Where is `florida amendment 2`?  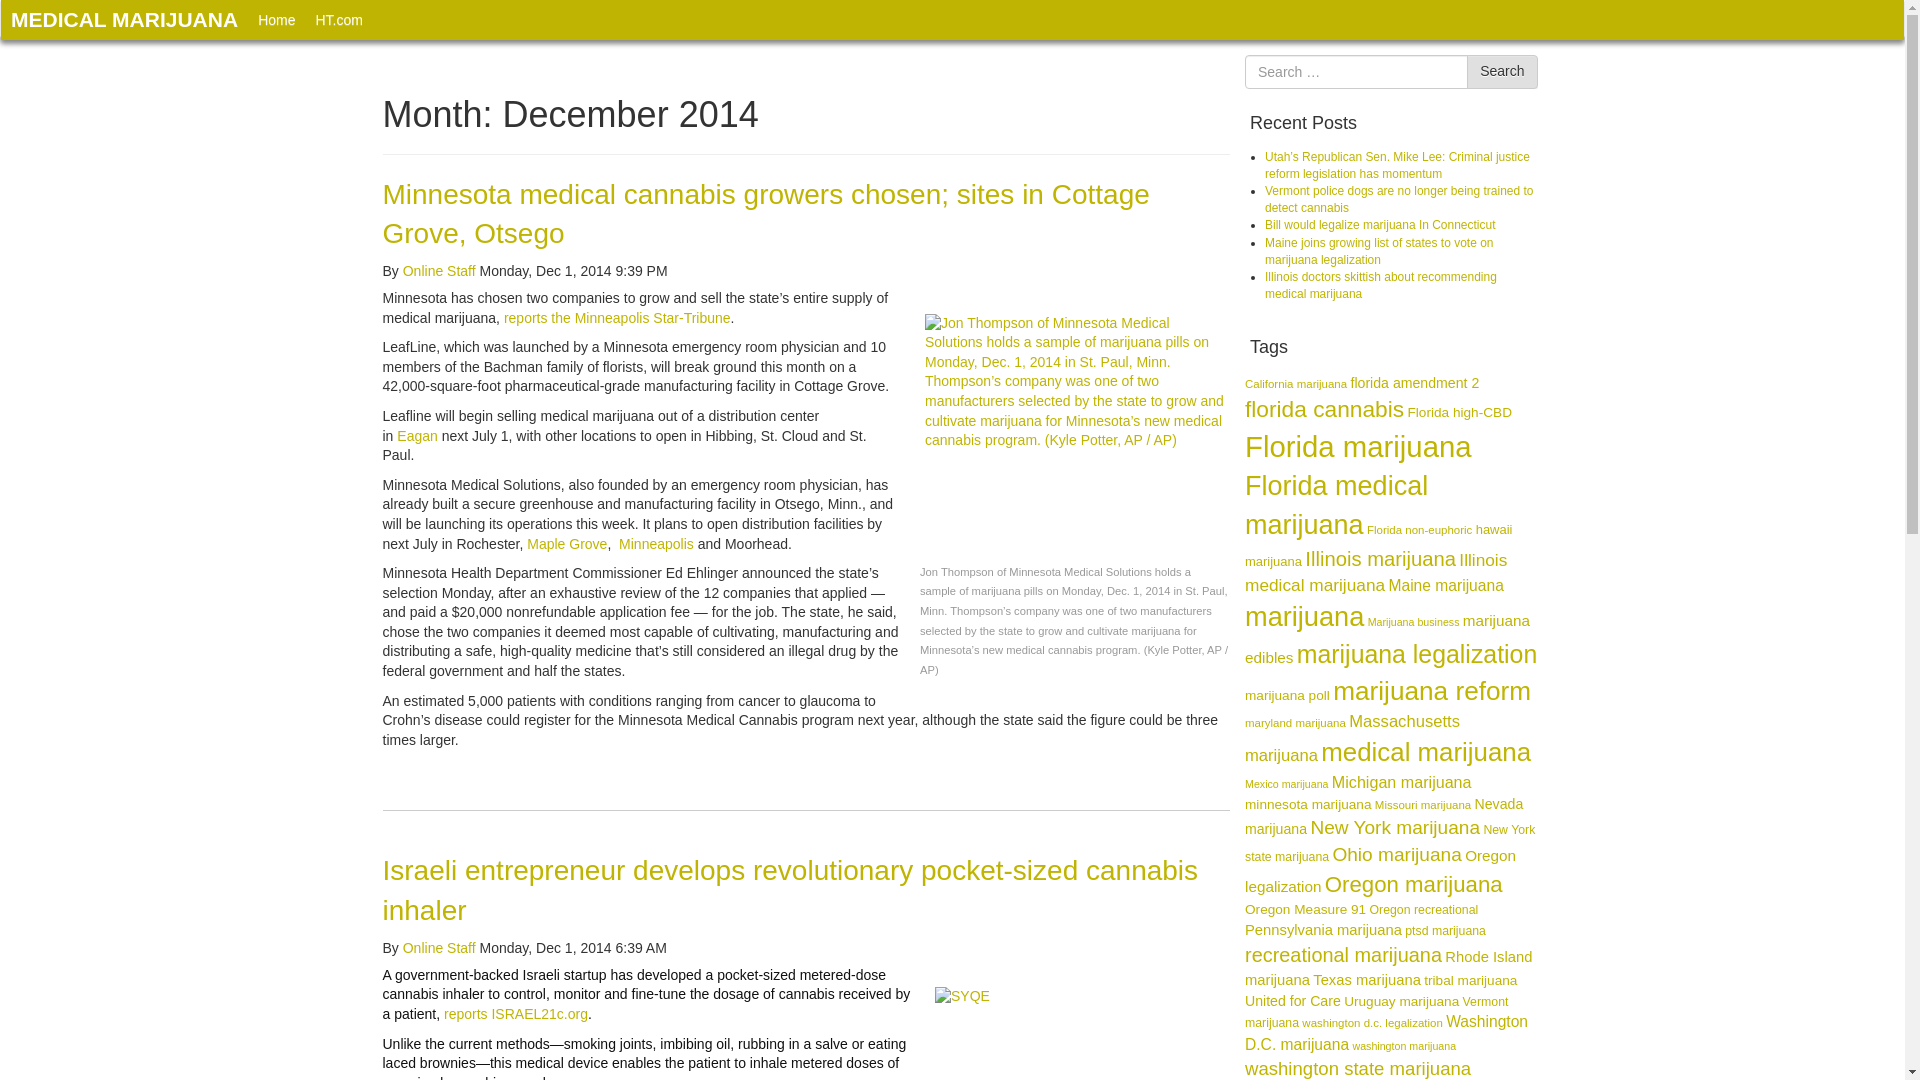
florida amendment 2 is located at coordinates (1414, 382).